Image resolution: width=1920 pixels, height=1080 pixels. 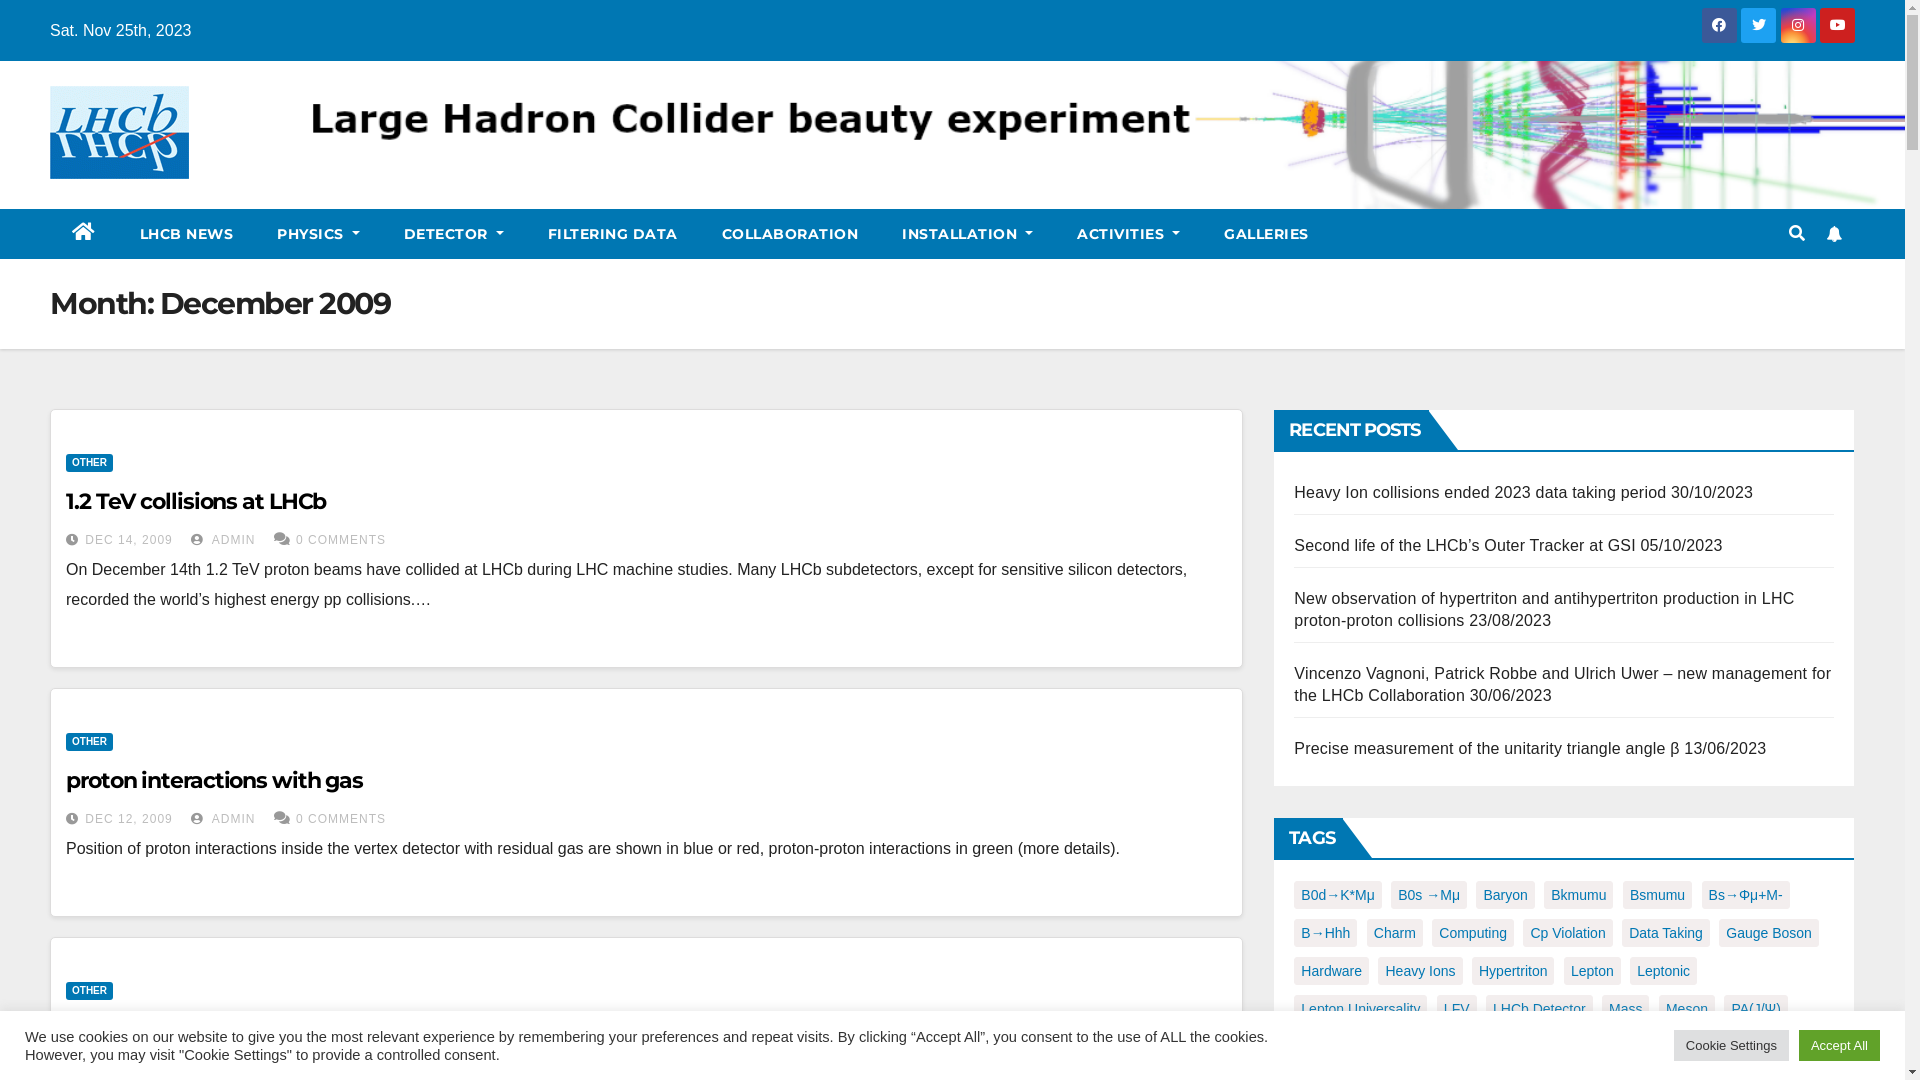 What do you see at coordinates (1340, 1047) in the screenshot?
I see `Pentaquarks` at bounding box center [1340, 1047].